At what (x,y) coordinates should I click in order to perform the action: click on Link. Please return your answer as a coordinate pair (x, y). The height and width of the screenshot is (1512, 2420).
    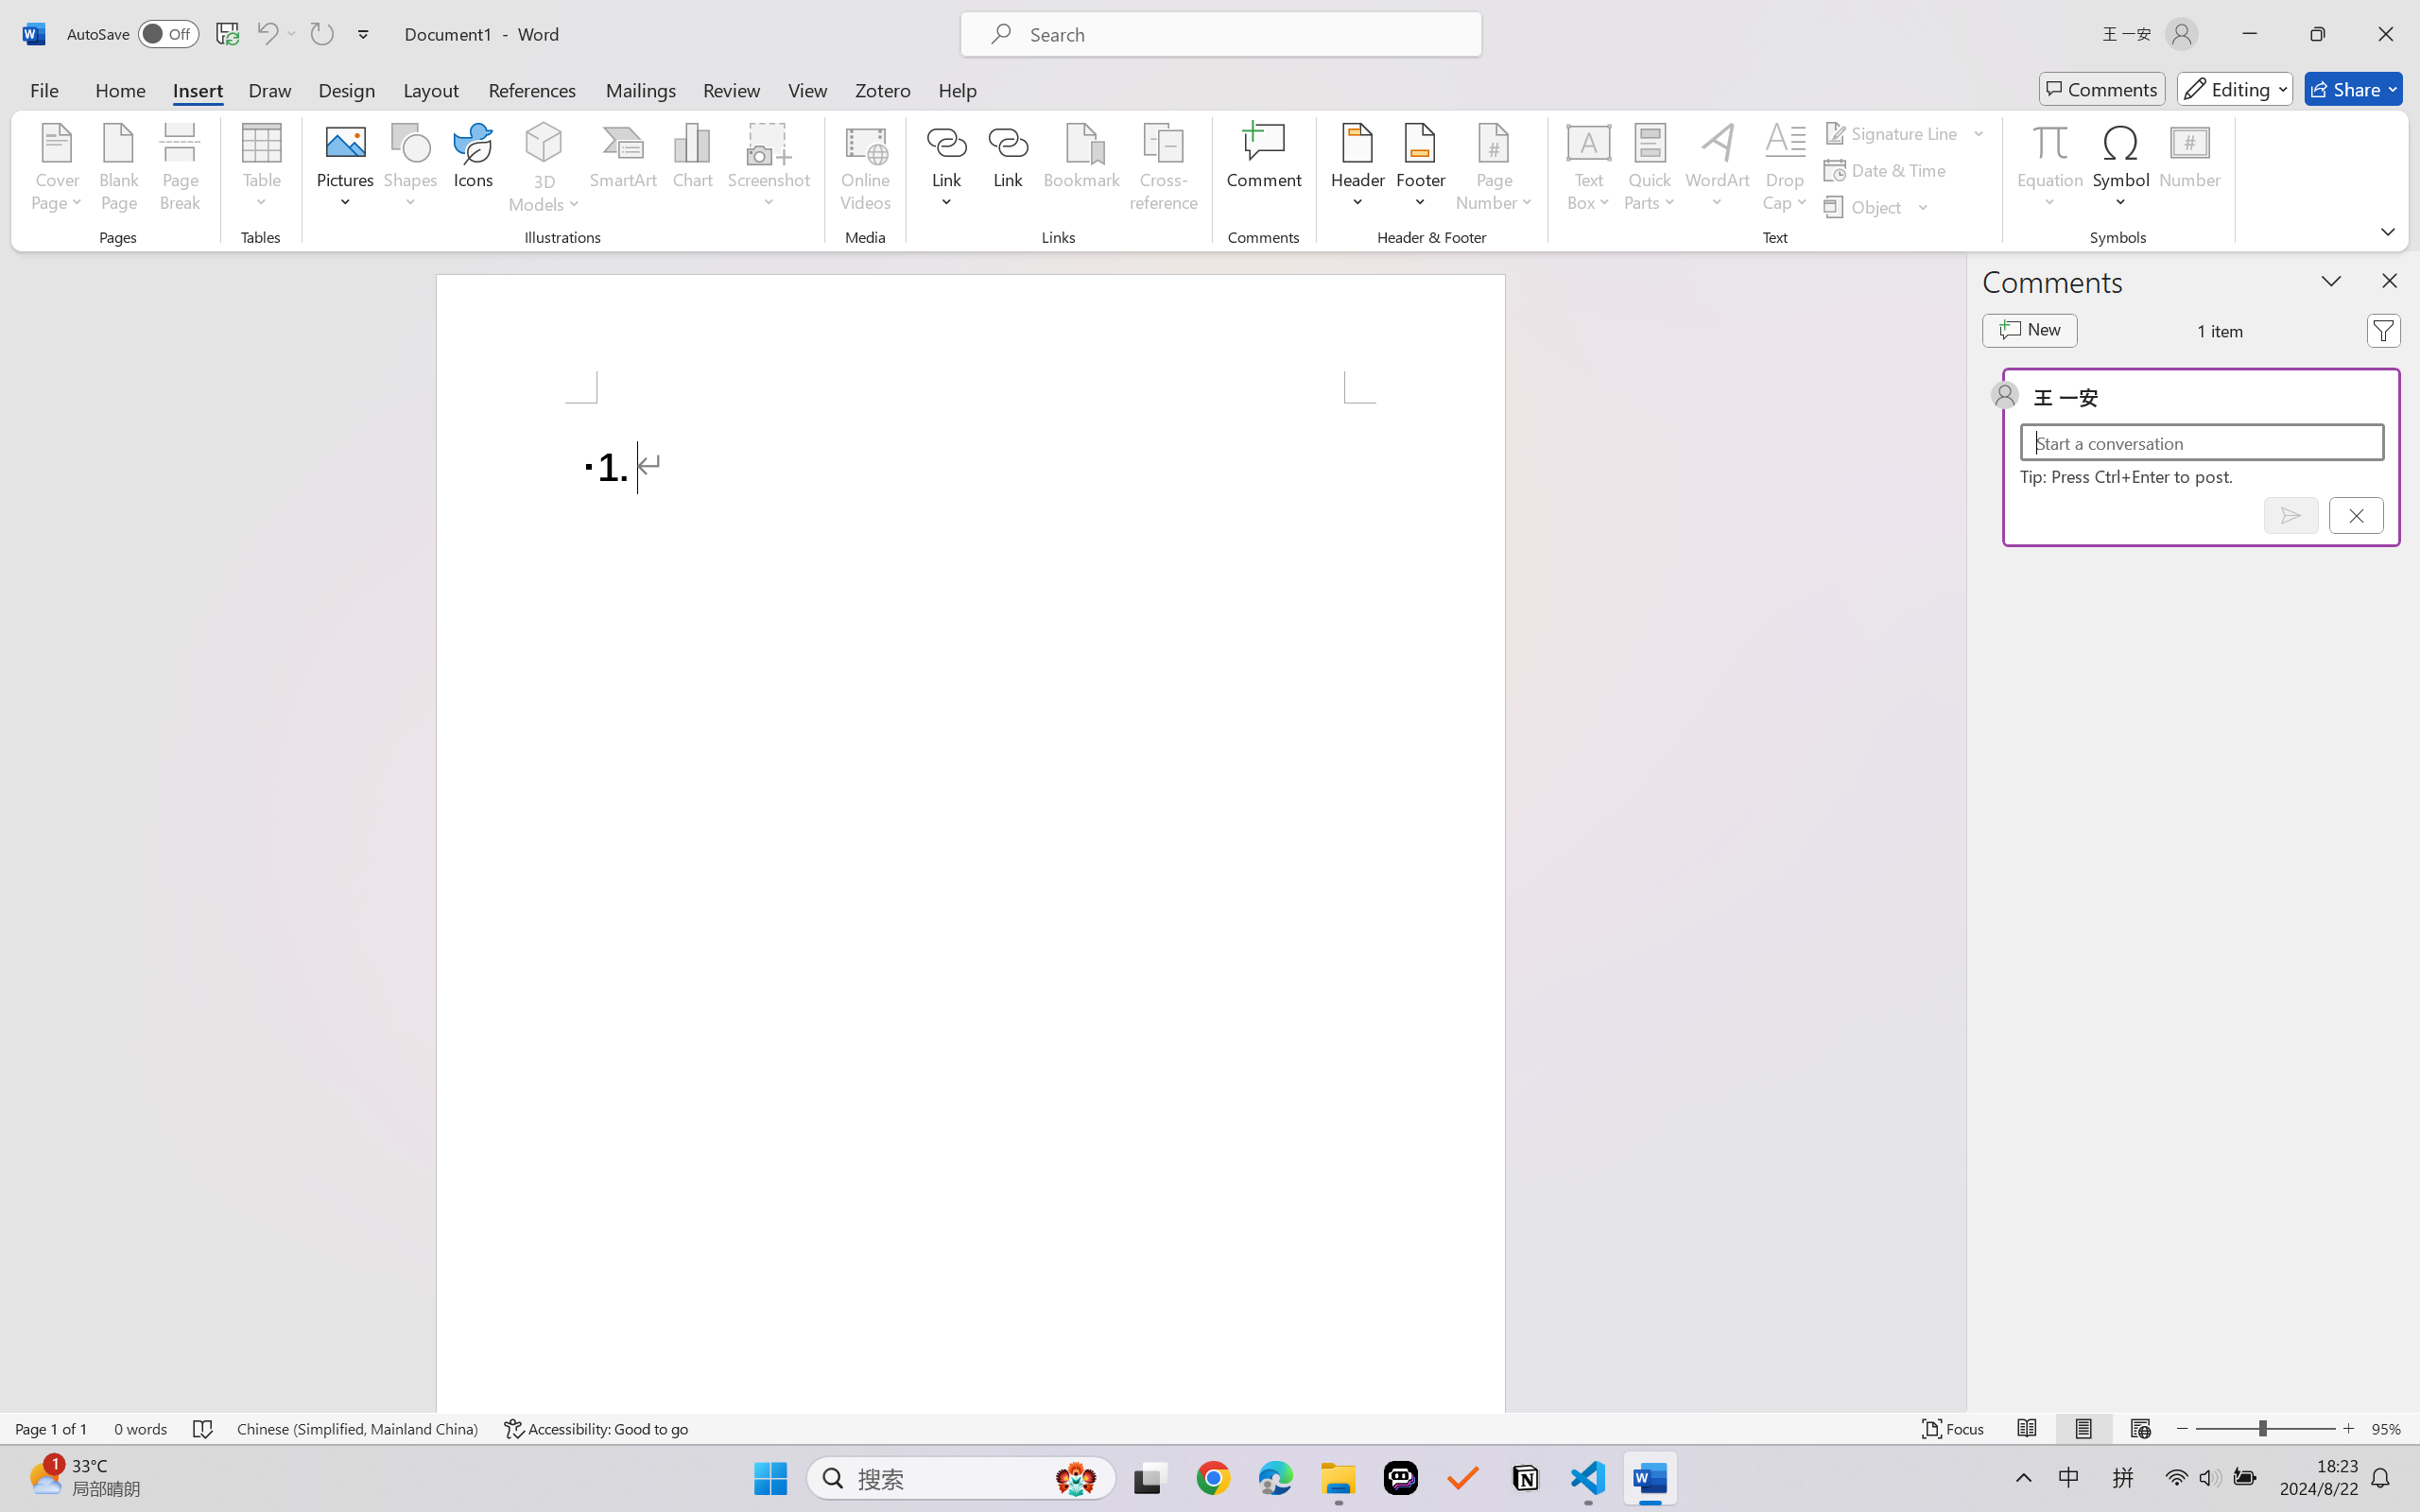
    Looking at the image, I should click on (1009, 170).